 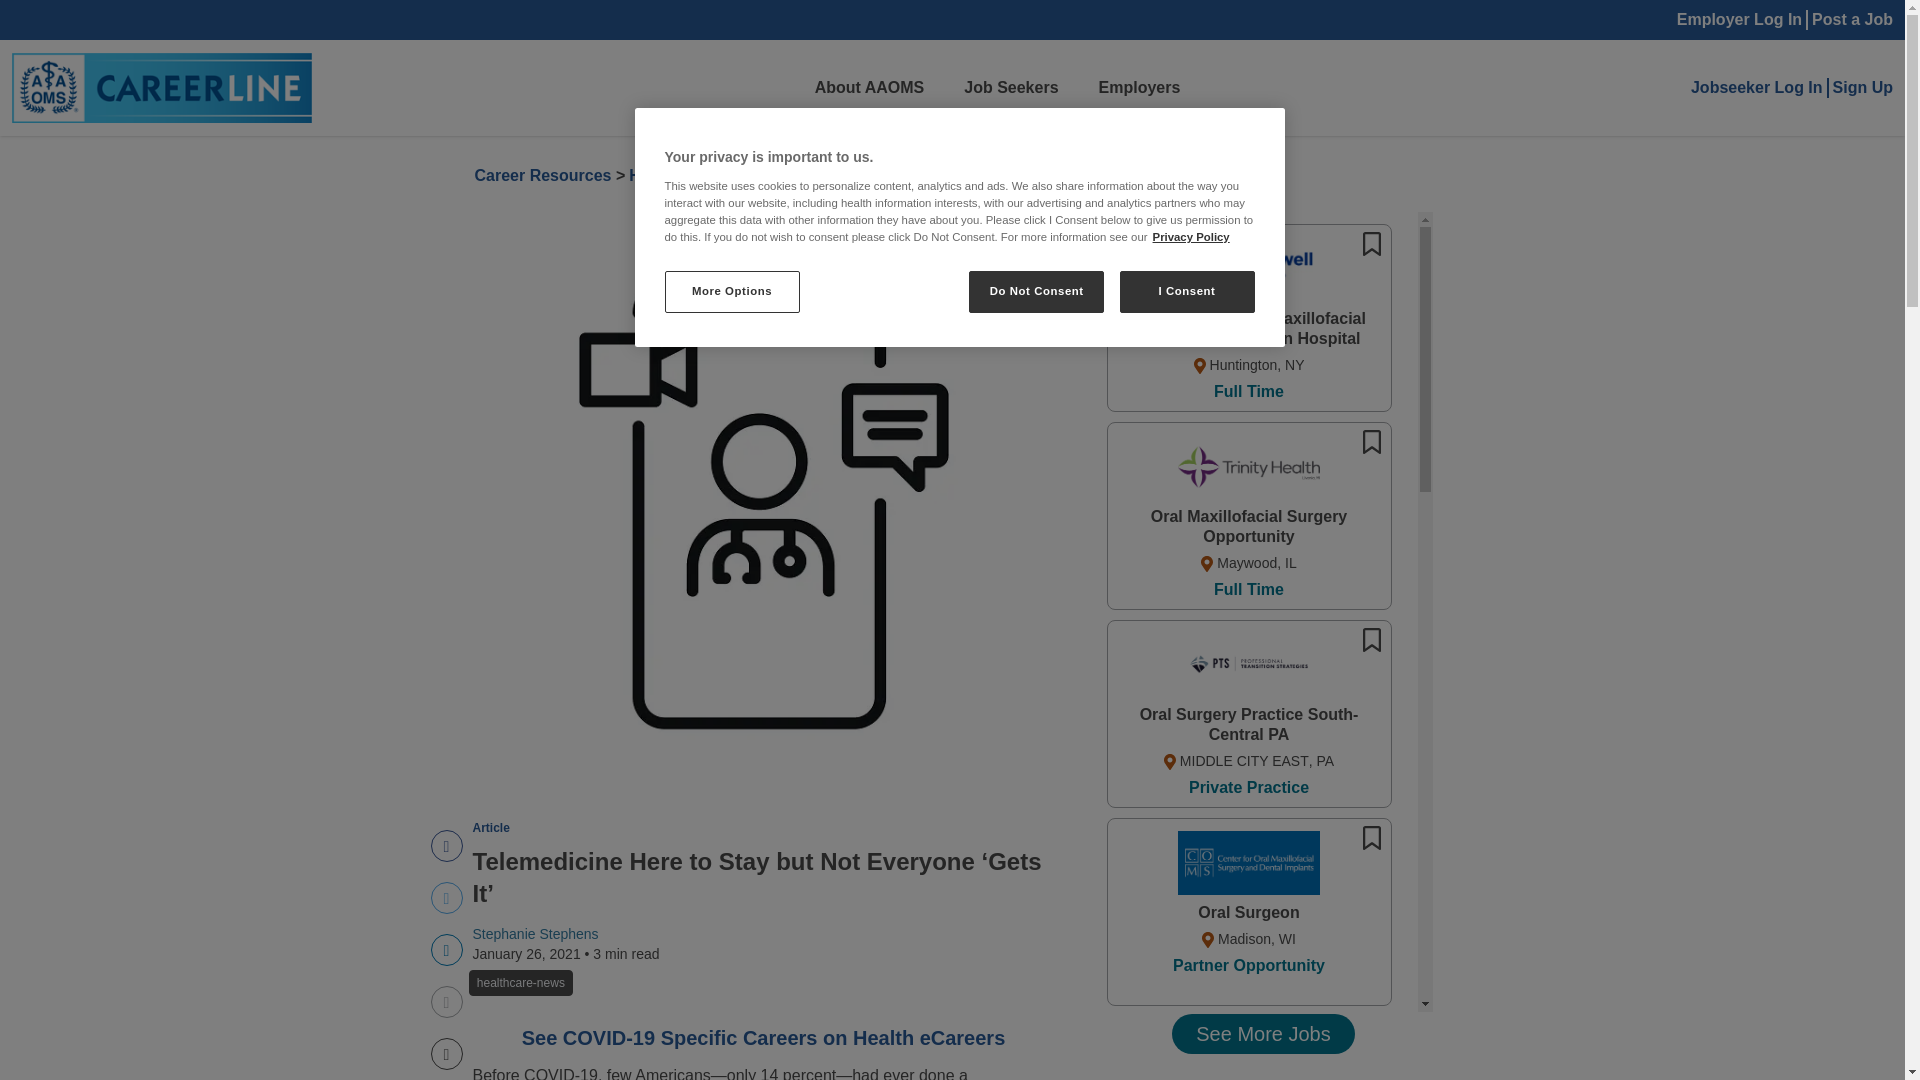 I want to click on email, so click(x=446, y=1002).